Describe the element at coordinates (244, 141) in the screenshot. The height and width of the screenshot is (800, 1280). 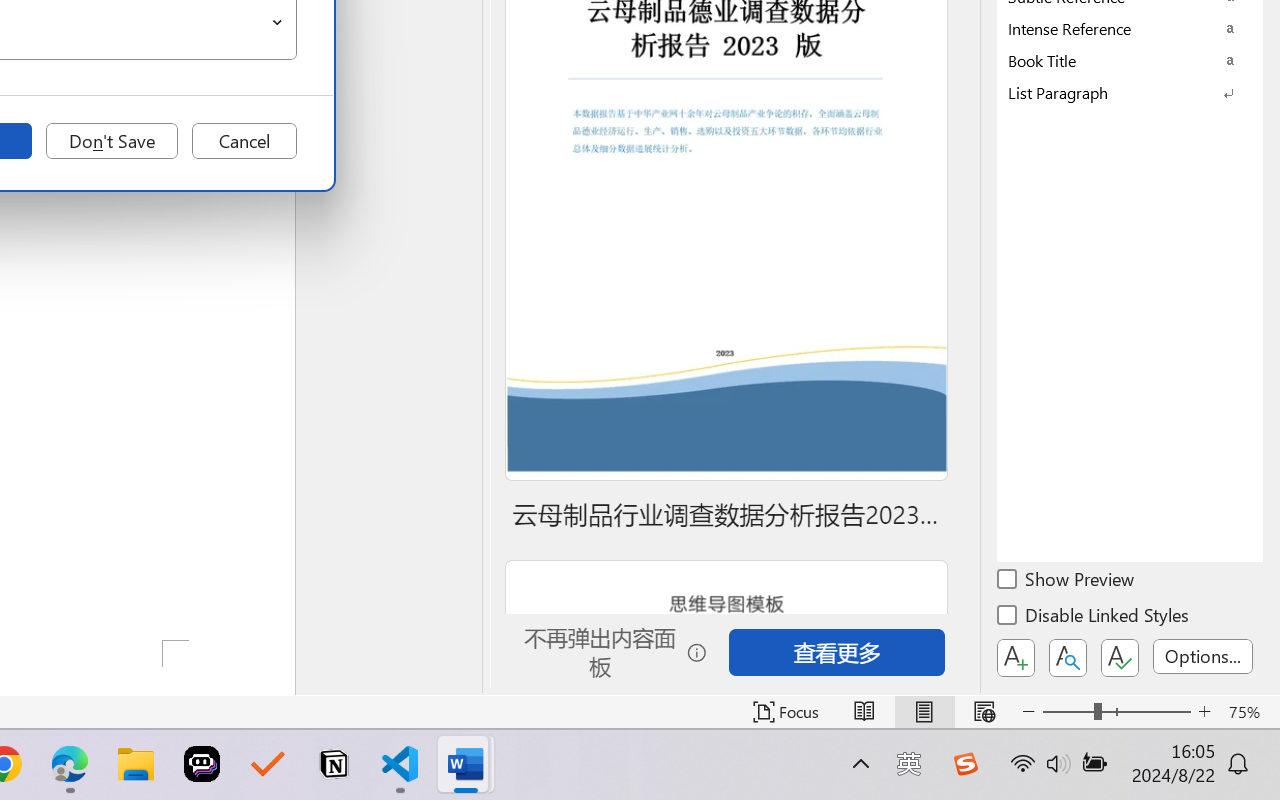
I see `Cancel` at that location.